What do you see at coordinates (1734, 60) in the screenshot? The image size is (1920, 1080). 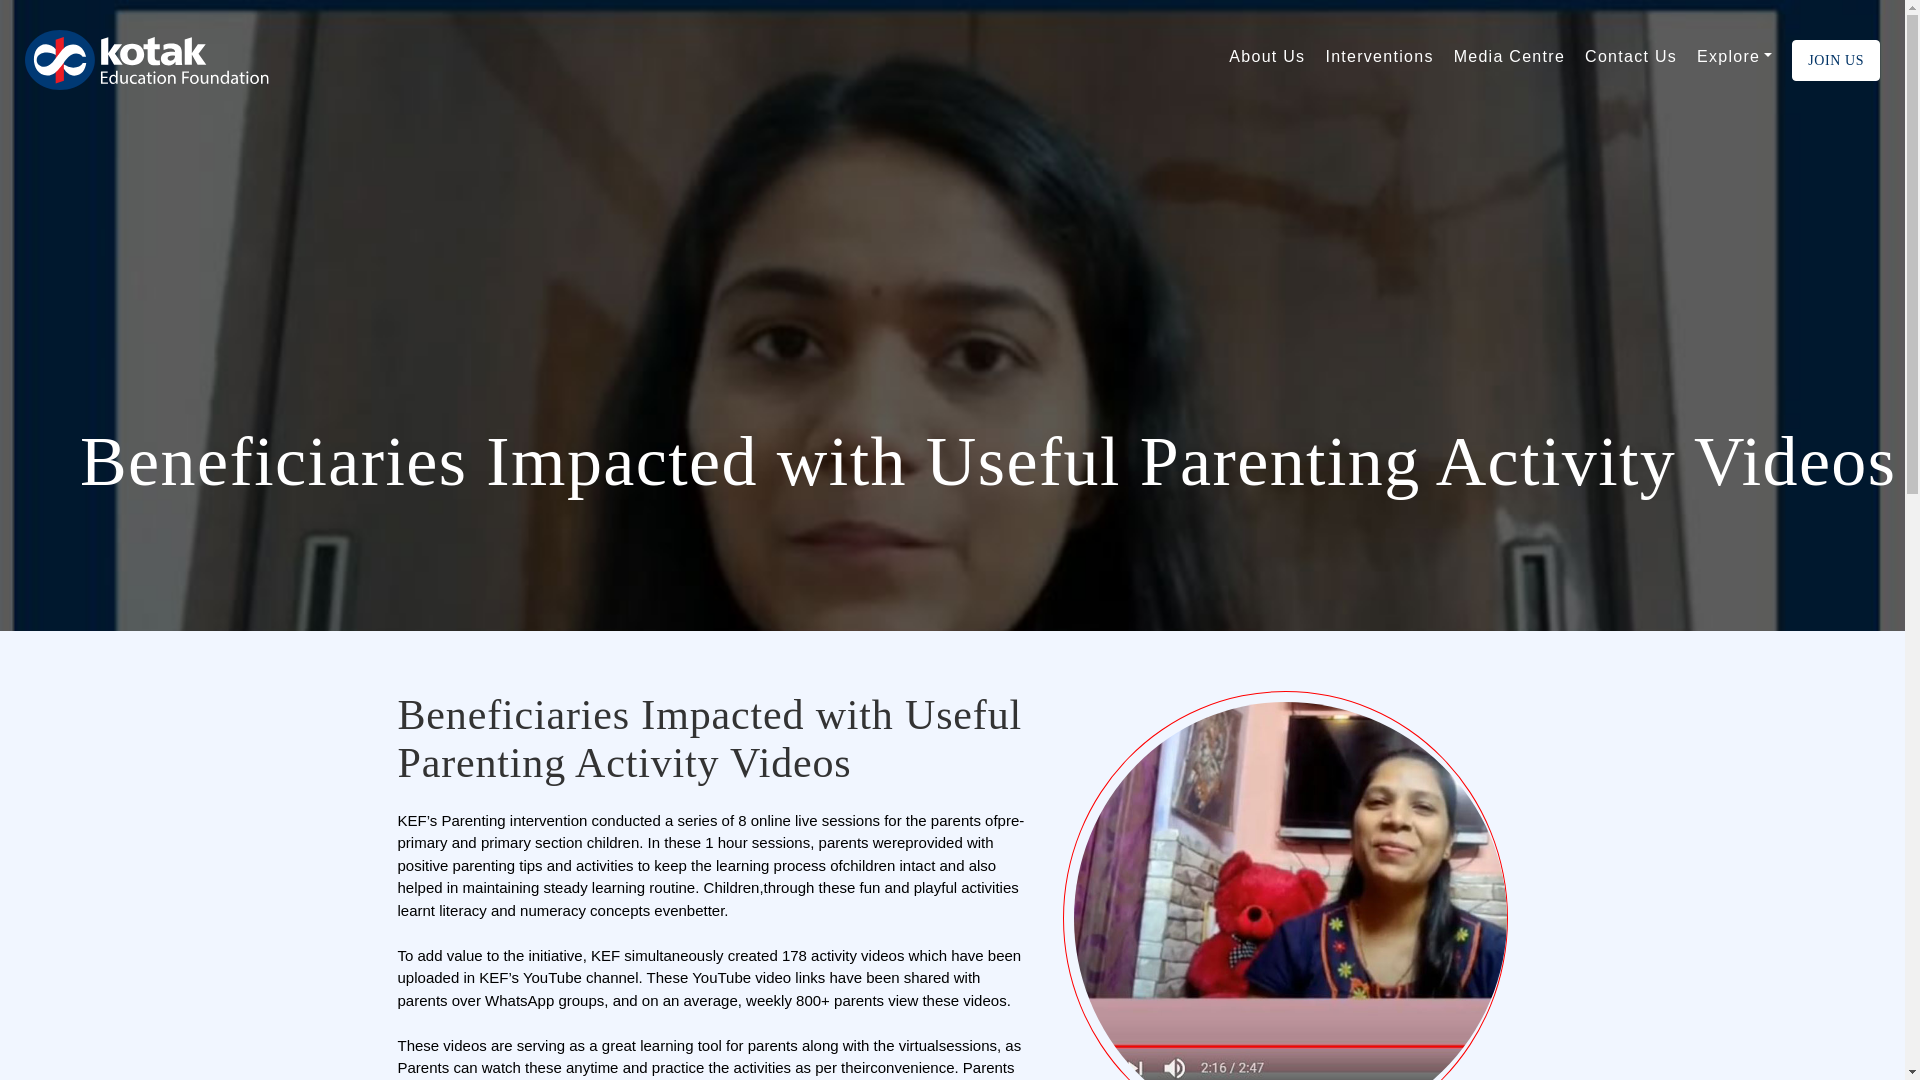 I see `Explore` at bounding box center [1734, 60].